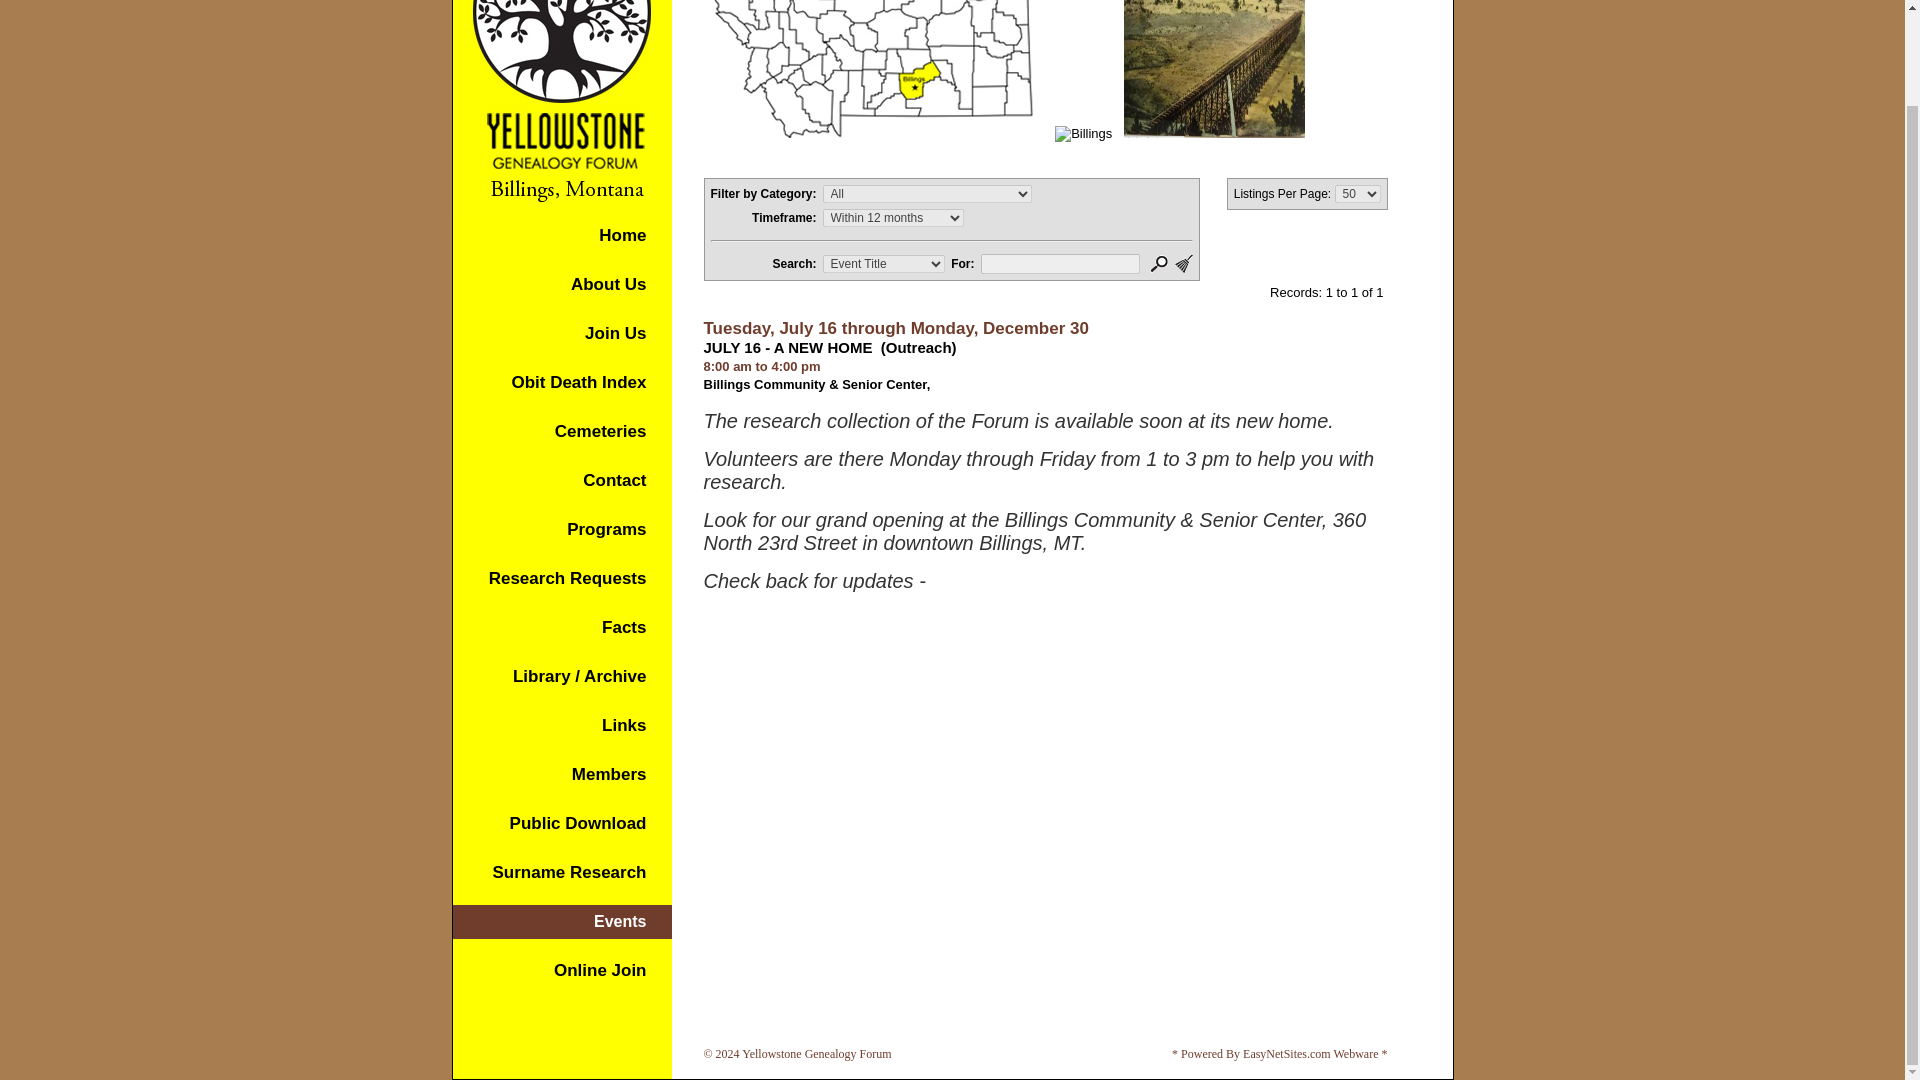  What do you see at coordinates (600, 970) in the screenshot?
I see `Online Join` at bounding box center [600, 970].